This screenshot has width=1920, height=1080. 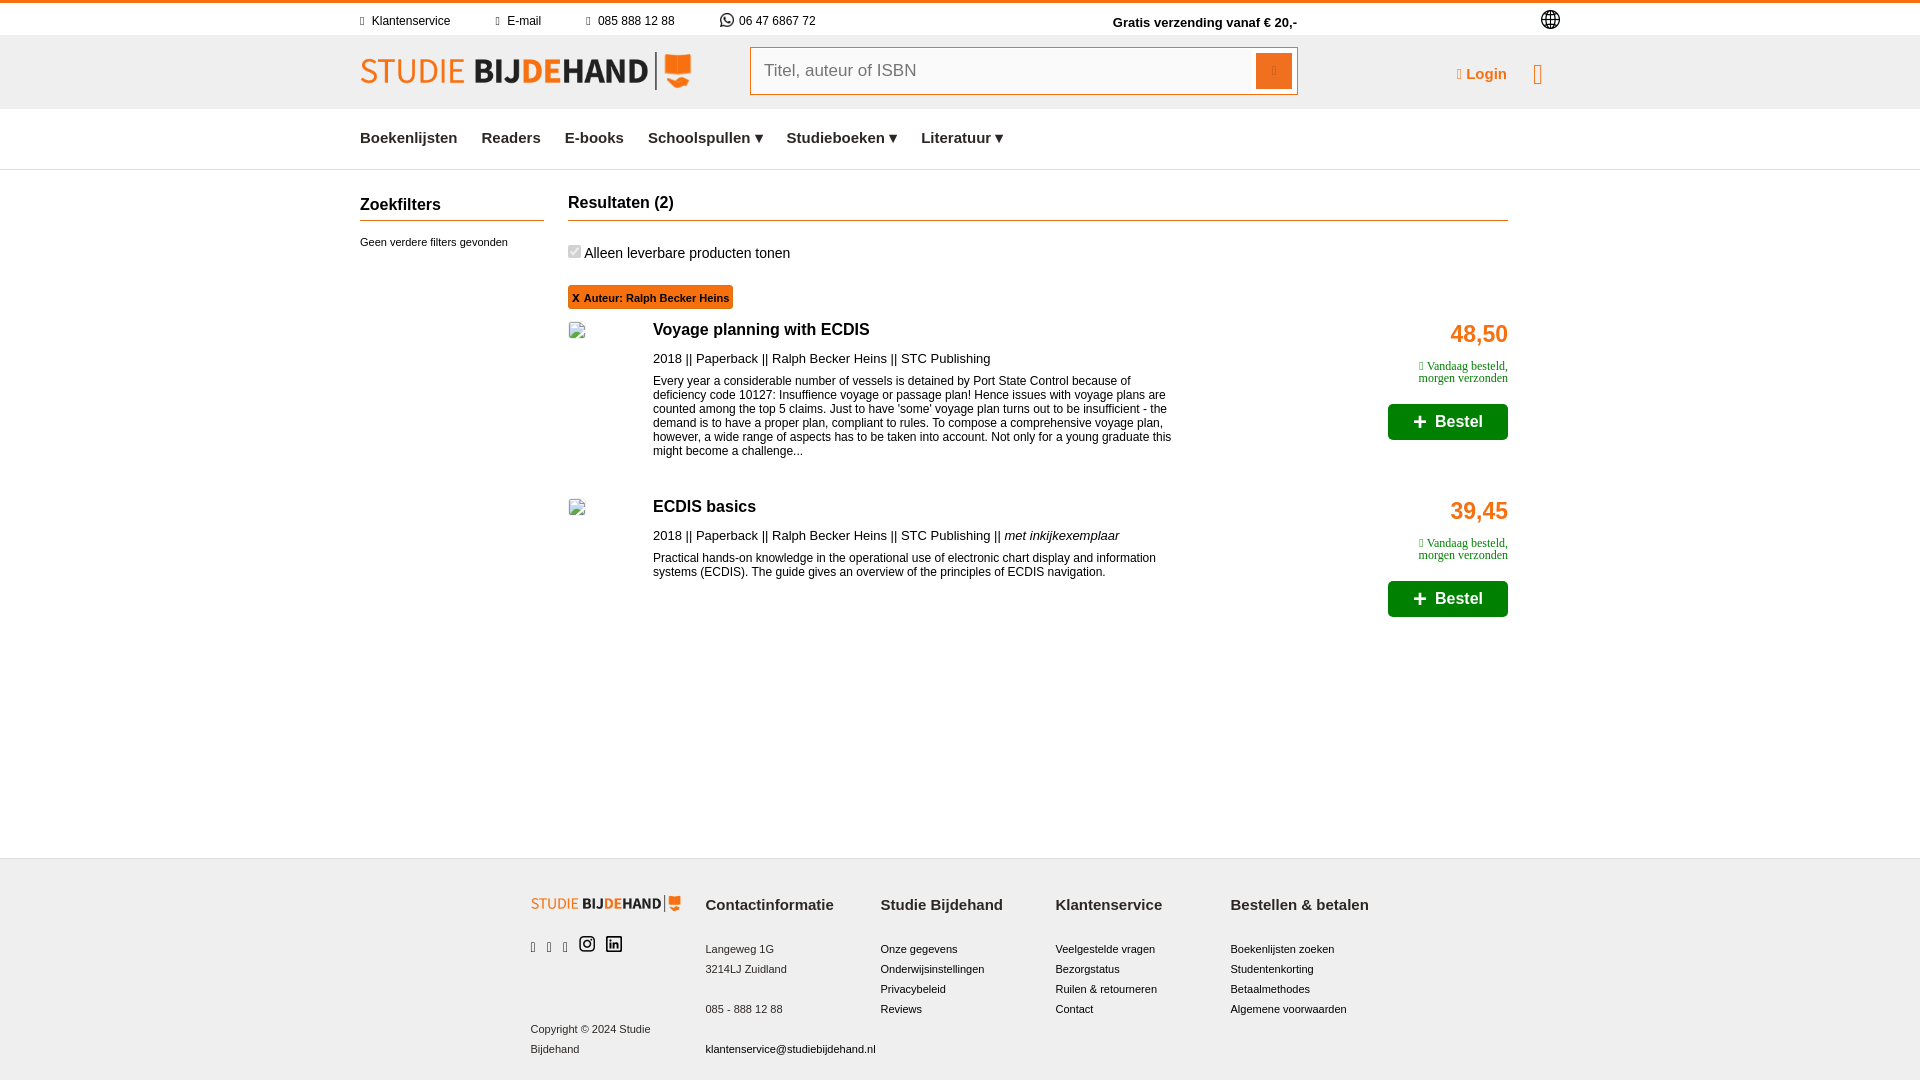 I want to click on E-books, so click(x=594, y=136).